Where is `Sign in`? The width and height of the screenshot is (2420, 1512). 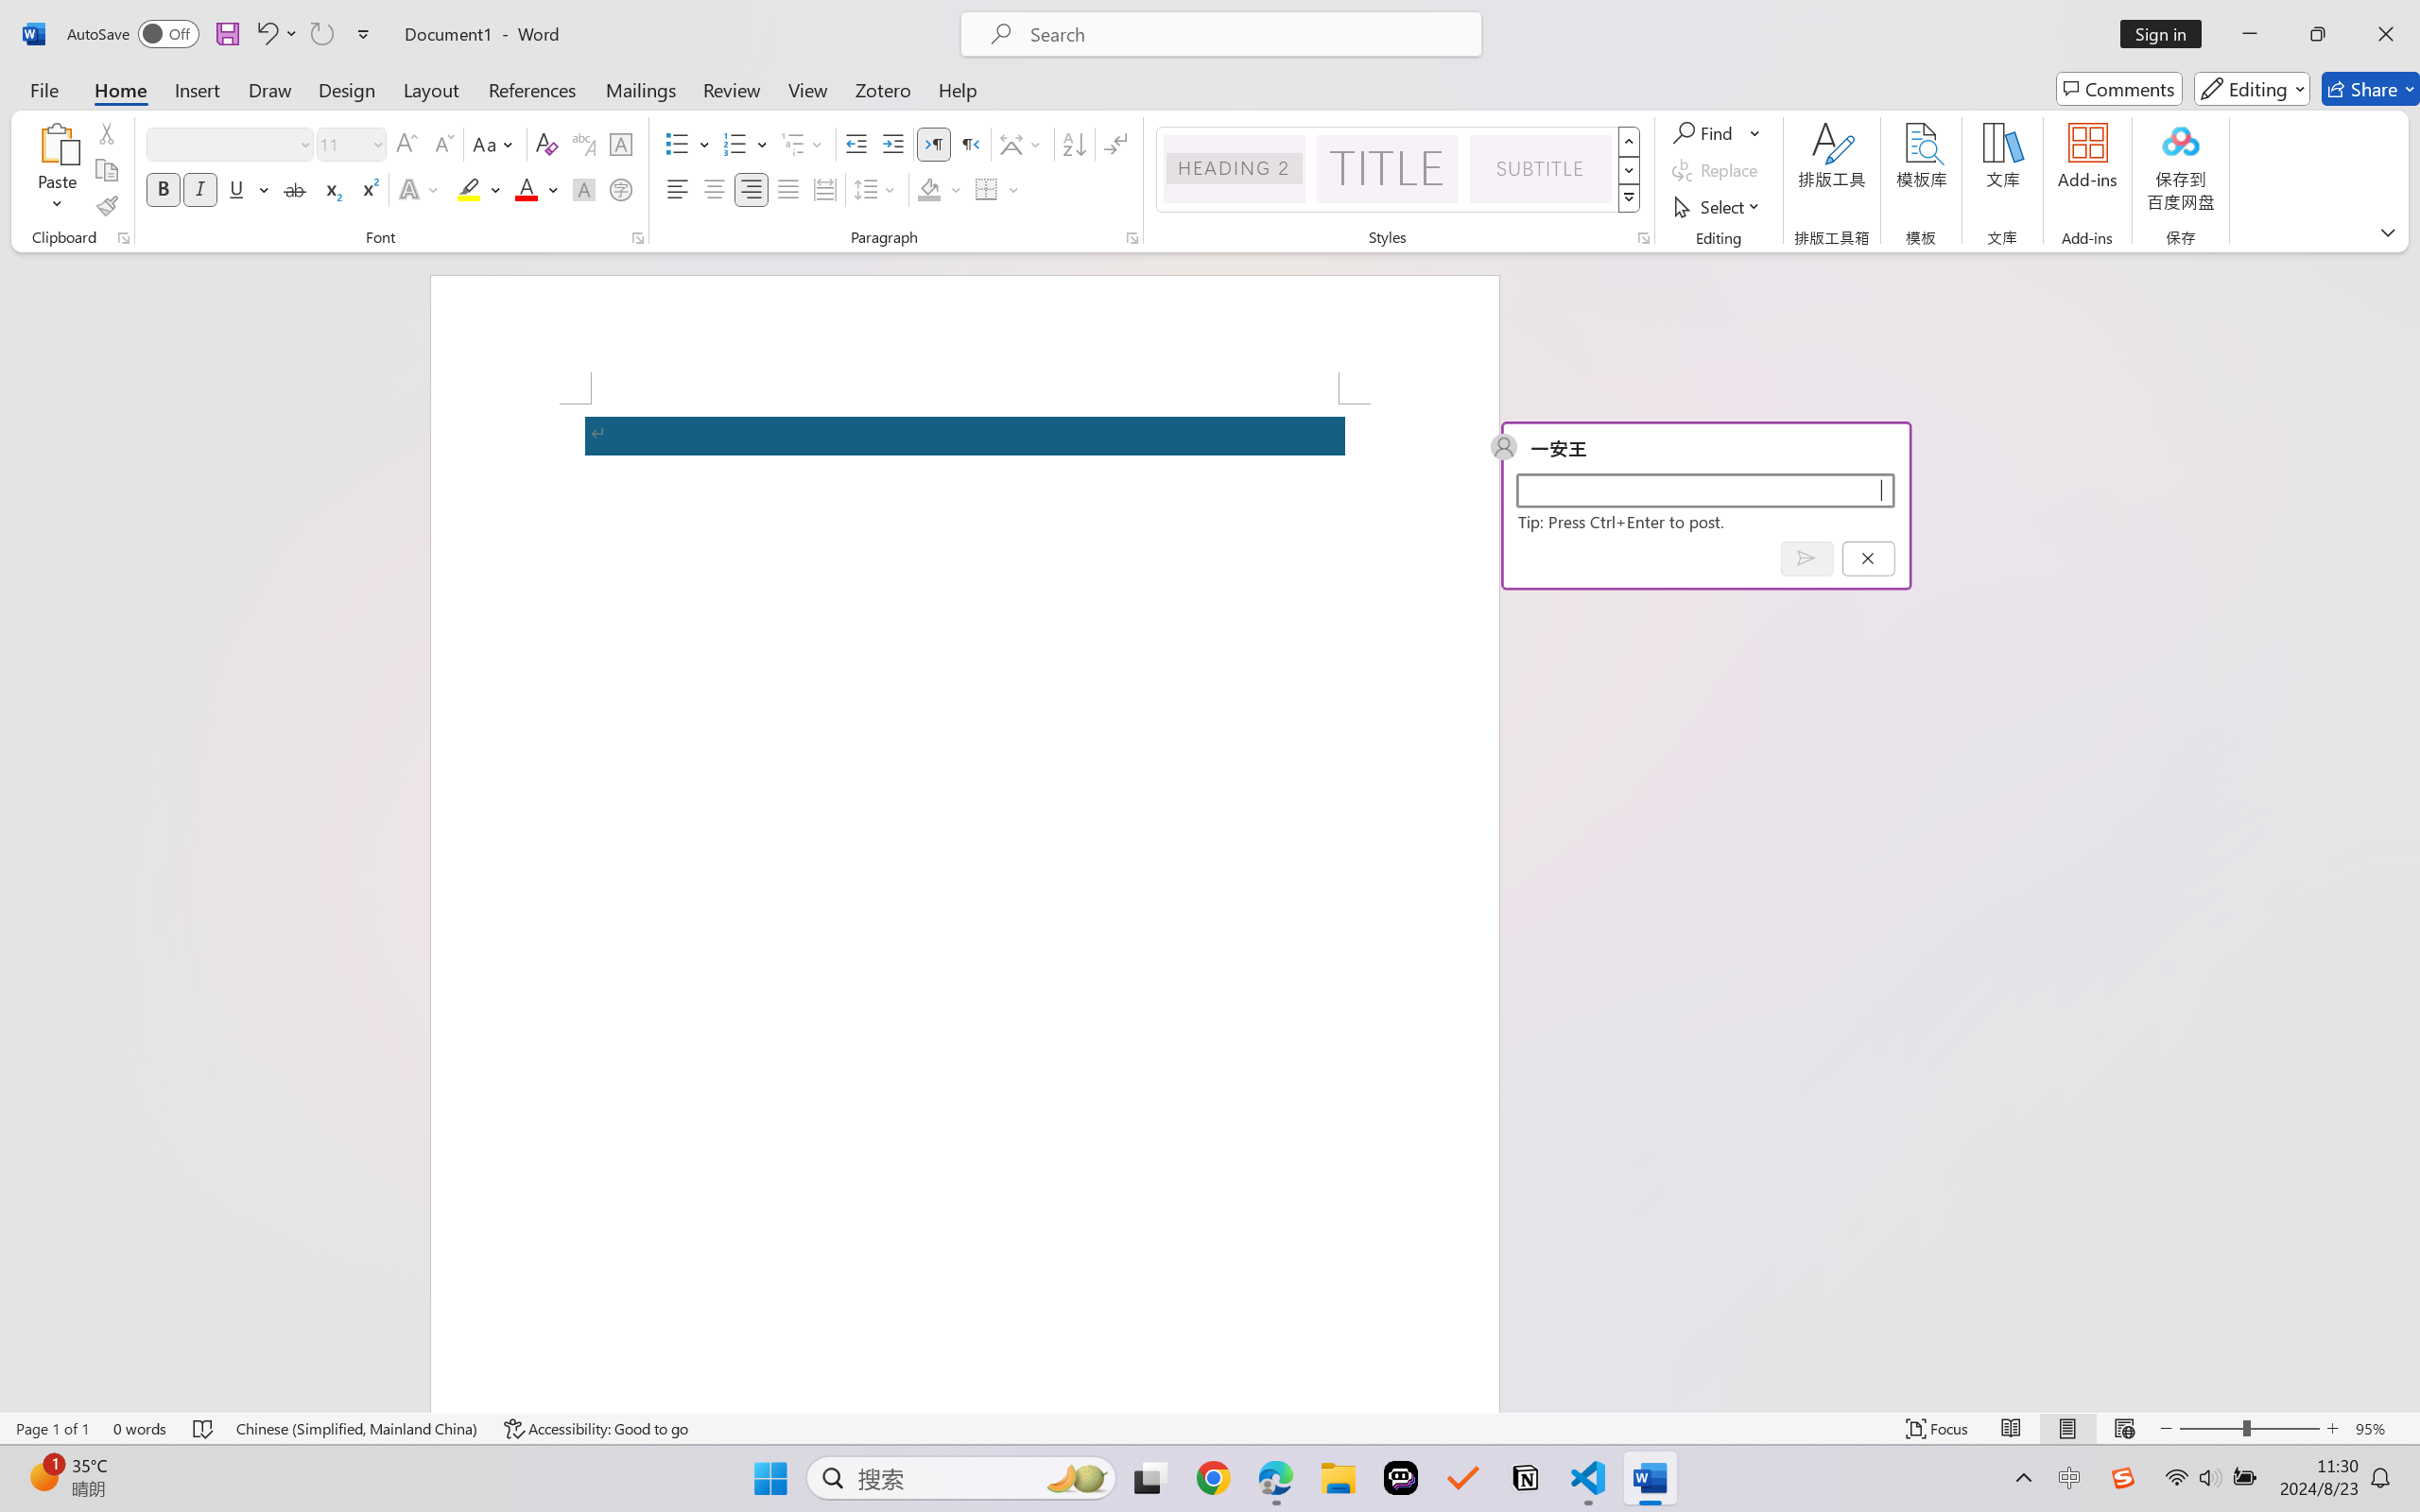 Sign in is located at coordinates (2168, 34).